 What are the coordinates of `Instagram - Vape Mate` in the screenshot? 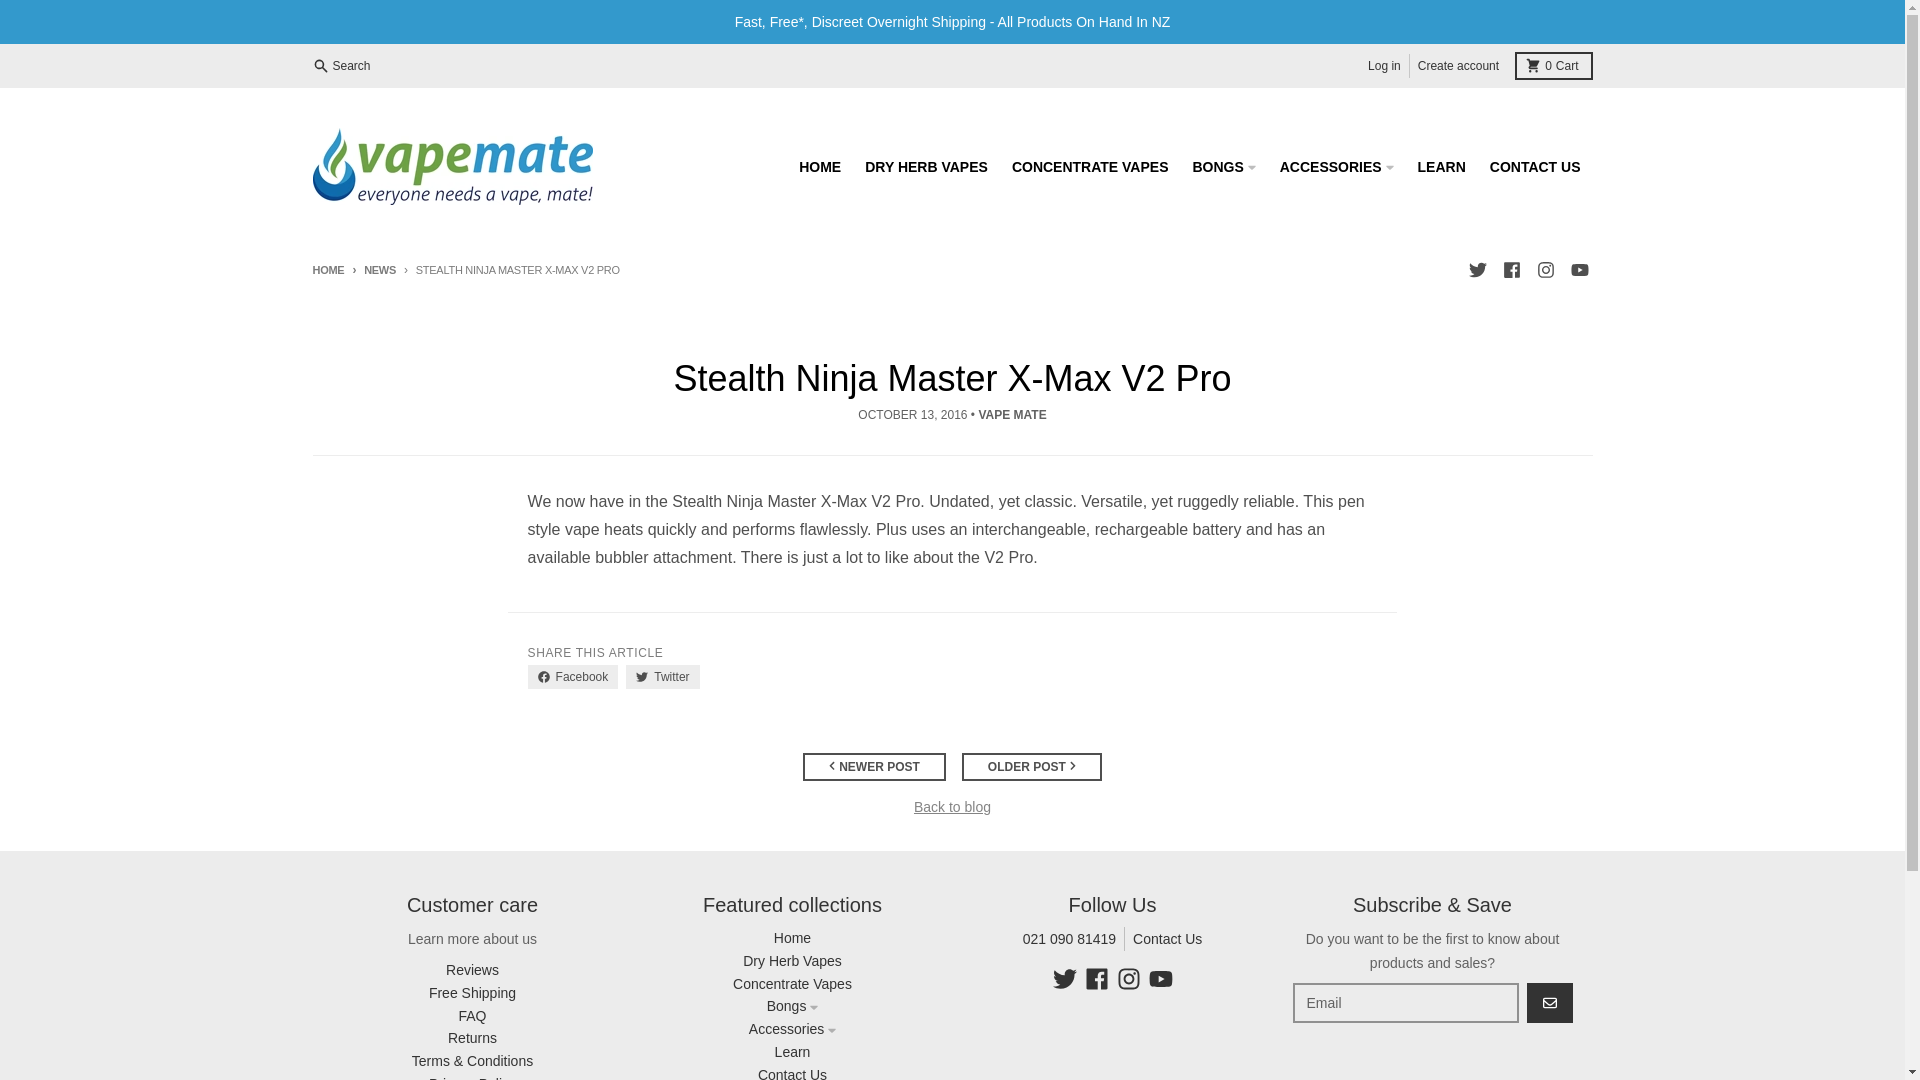 It's located at (1544, 270).